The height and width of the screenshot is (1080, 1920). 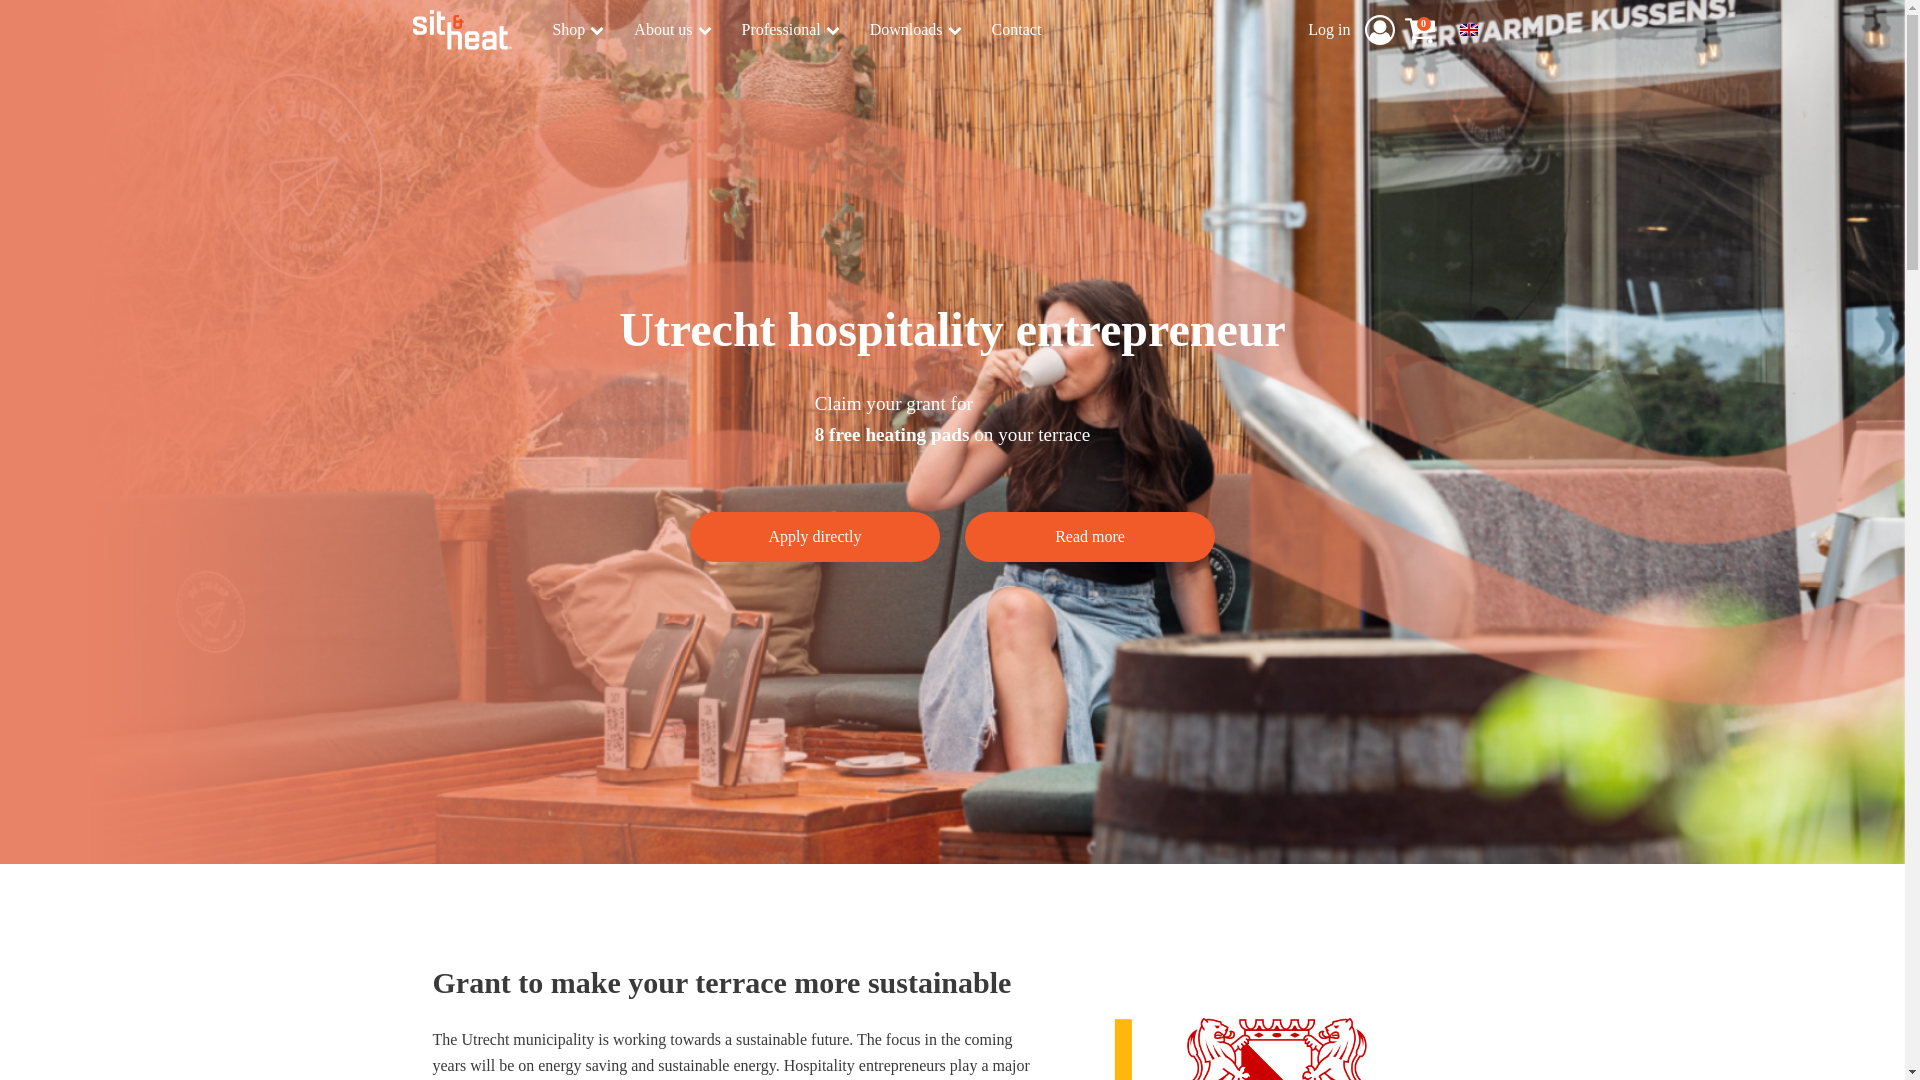 I want to click on About us, so click(x=672, y=30).